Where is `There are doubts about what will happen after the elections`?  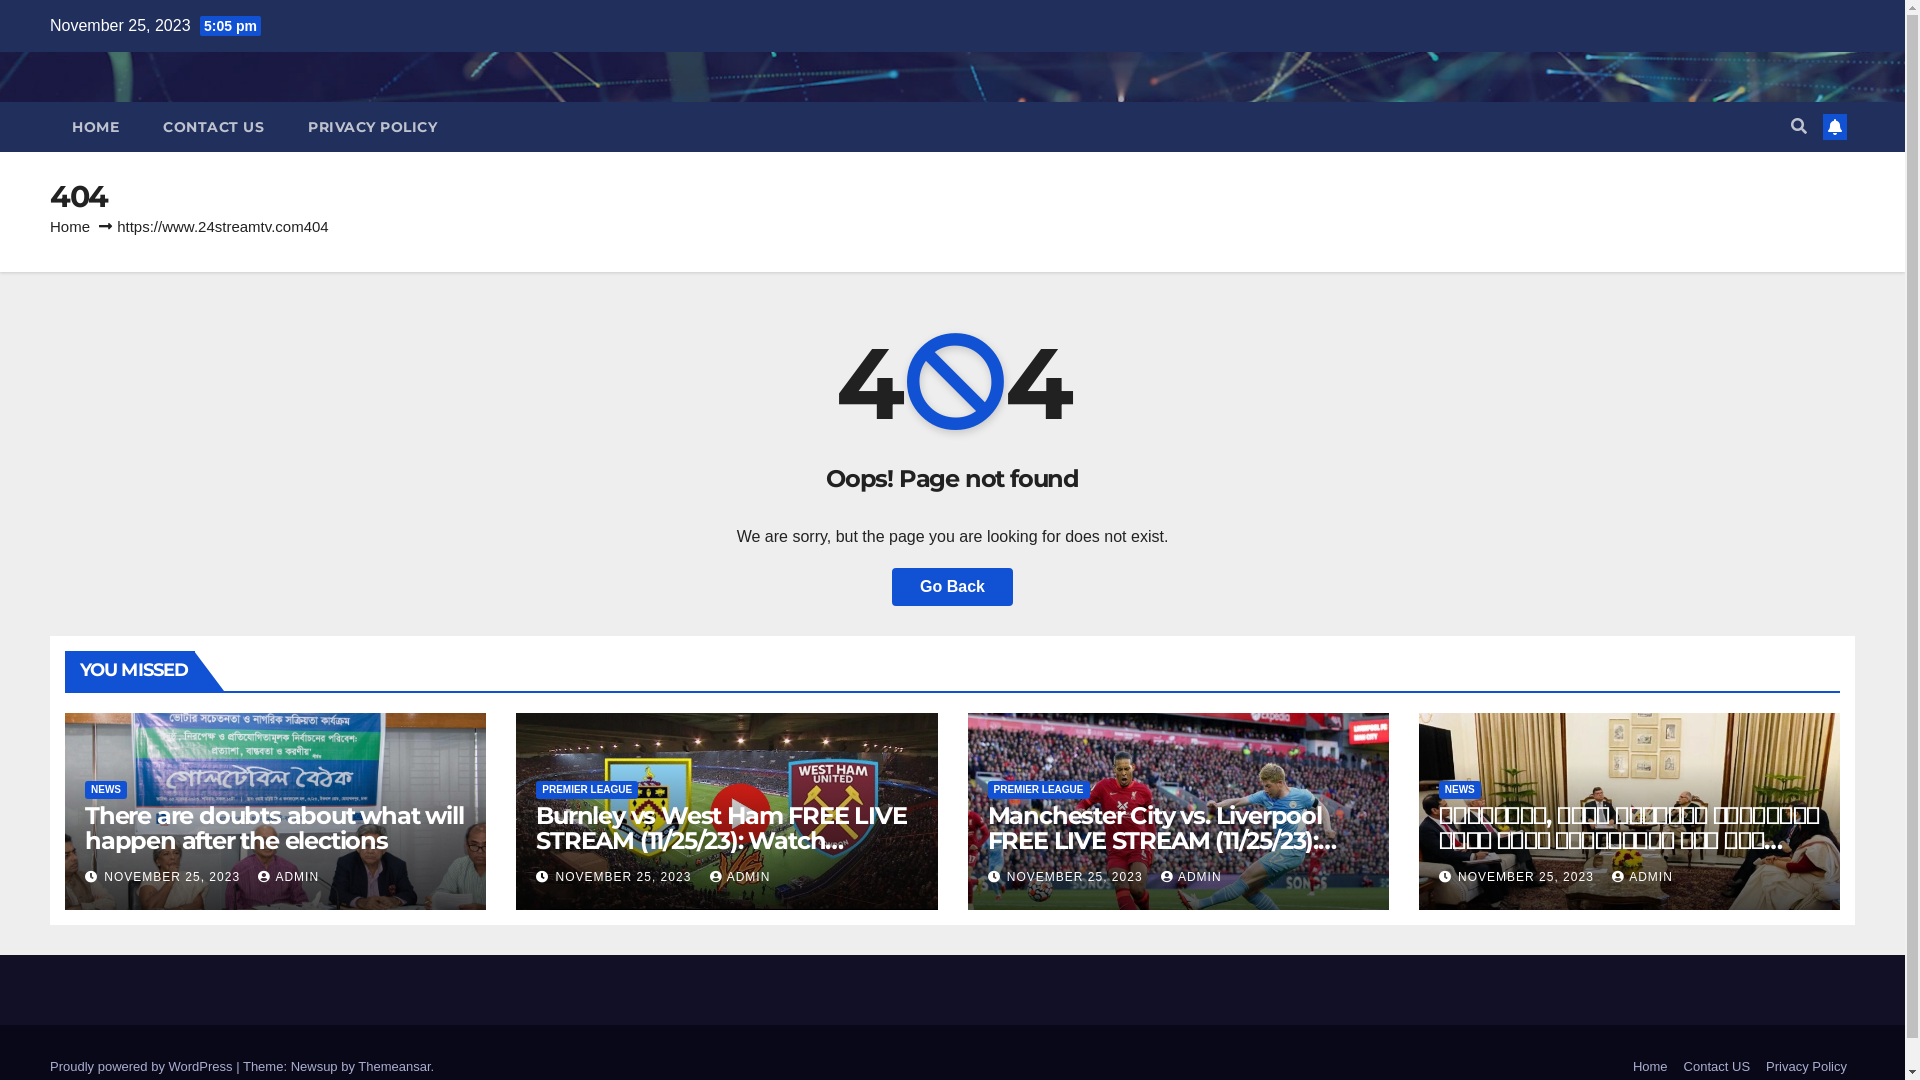
There are doubts about what will happen after the elections is located at coordinates (274, 828).